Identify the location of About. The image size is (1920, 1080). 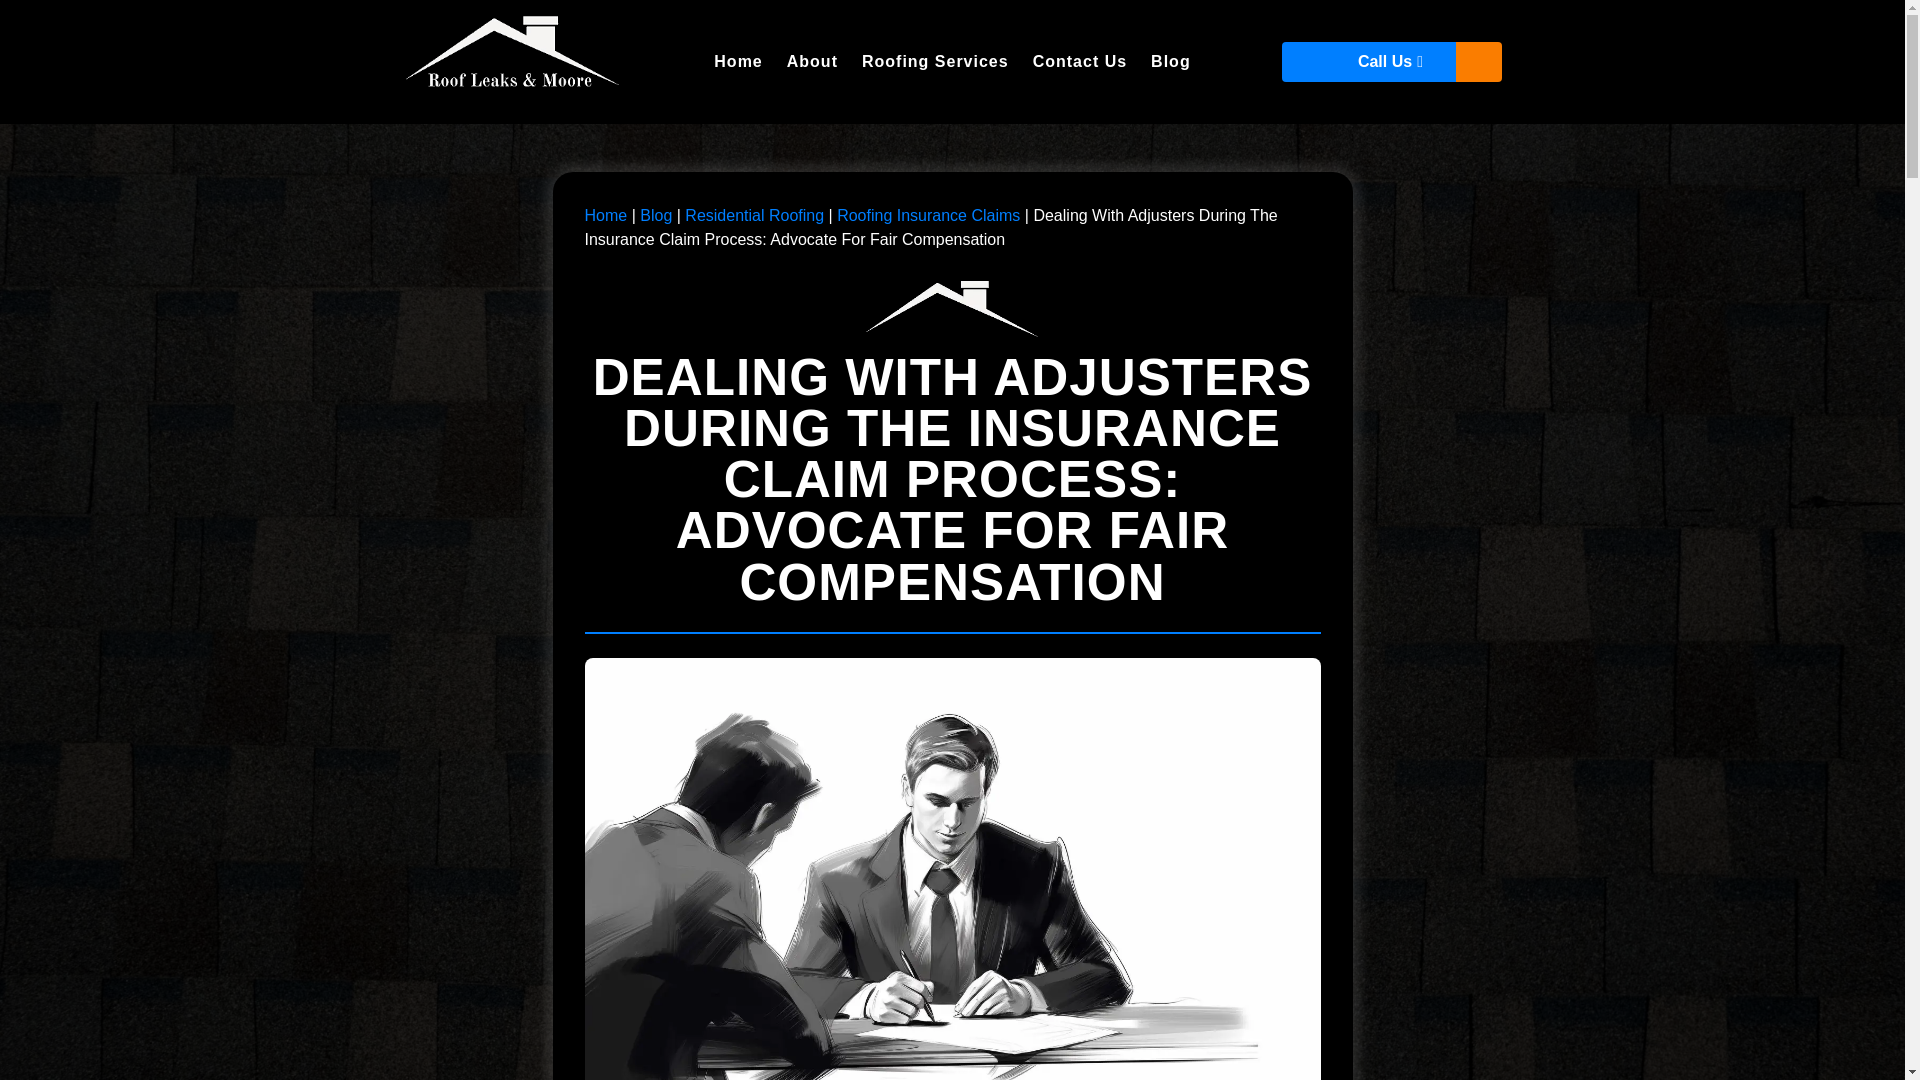
(812, 62).